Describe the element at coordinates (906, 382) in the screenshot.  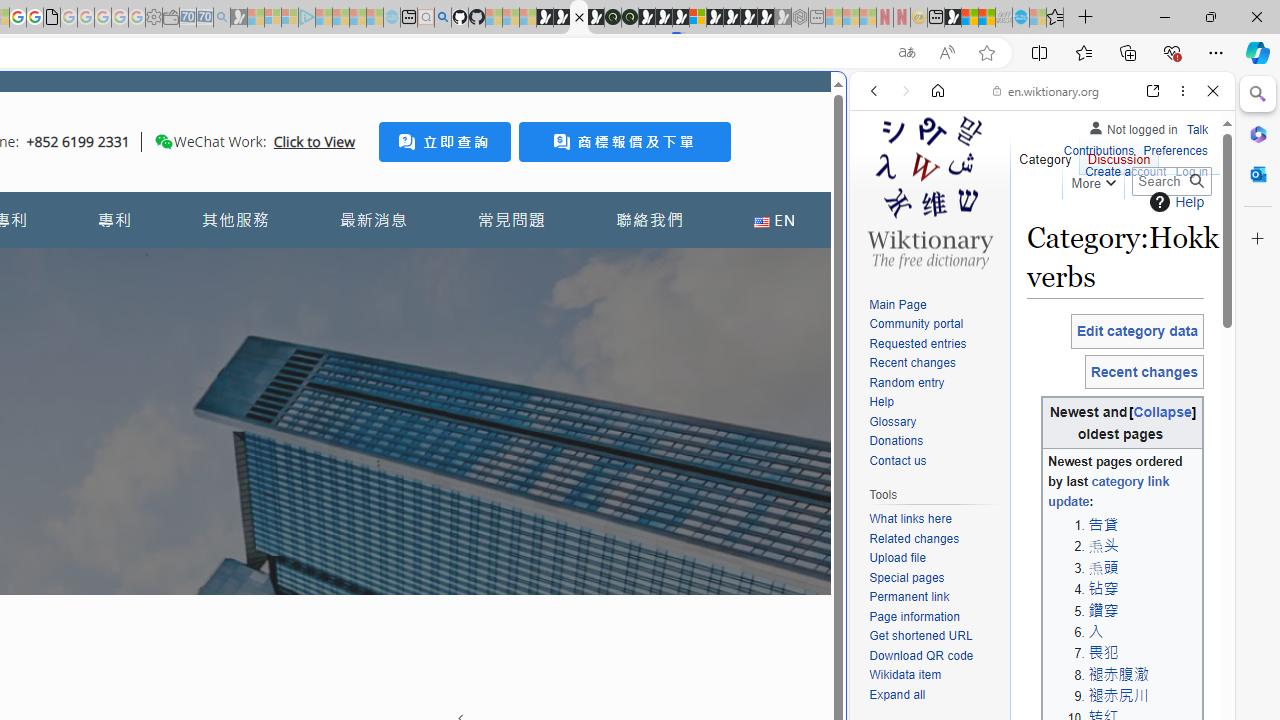
I see `Random entry` at that location.